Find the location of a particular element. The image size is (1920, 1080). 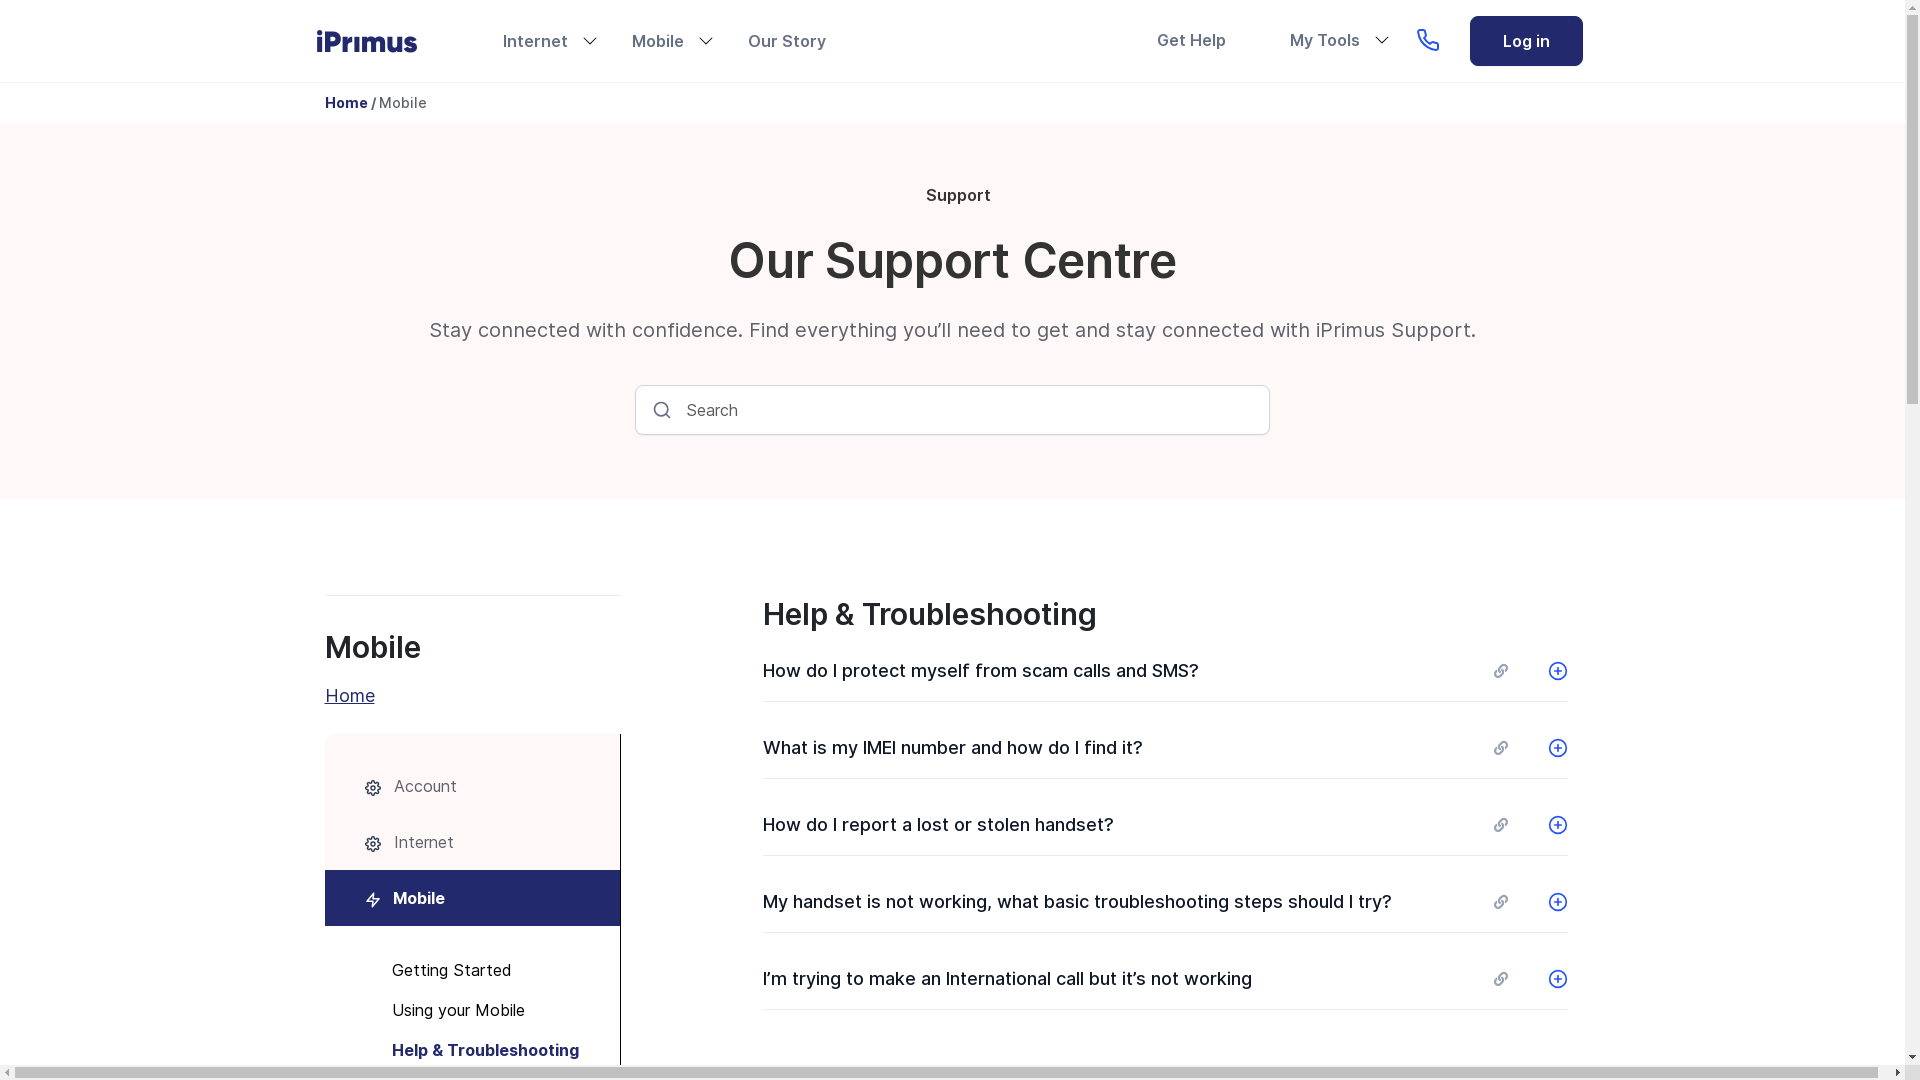

Home is located at coordinates (383, 42).